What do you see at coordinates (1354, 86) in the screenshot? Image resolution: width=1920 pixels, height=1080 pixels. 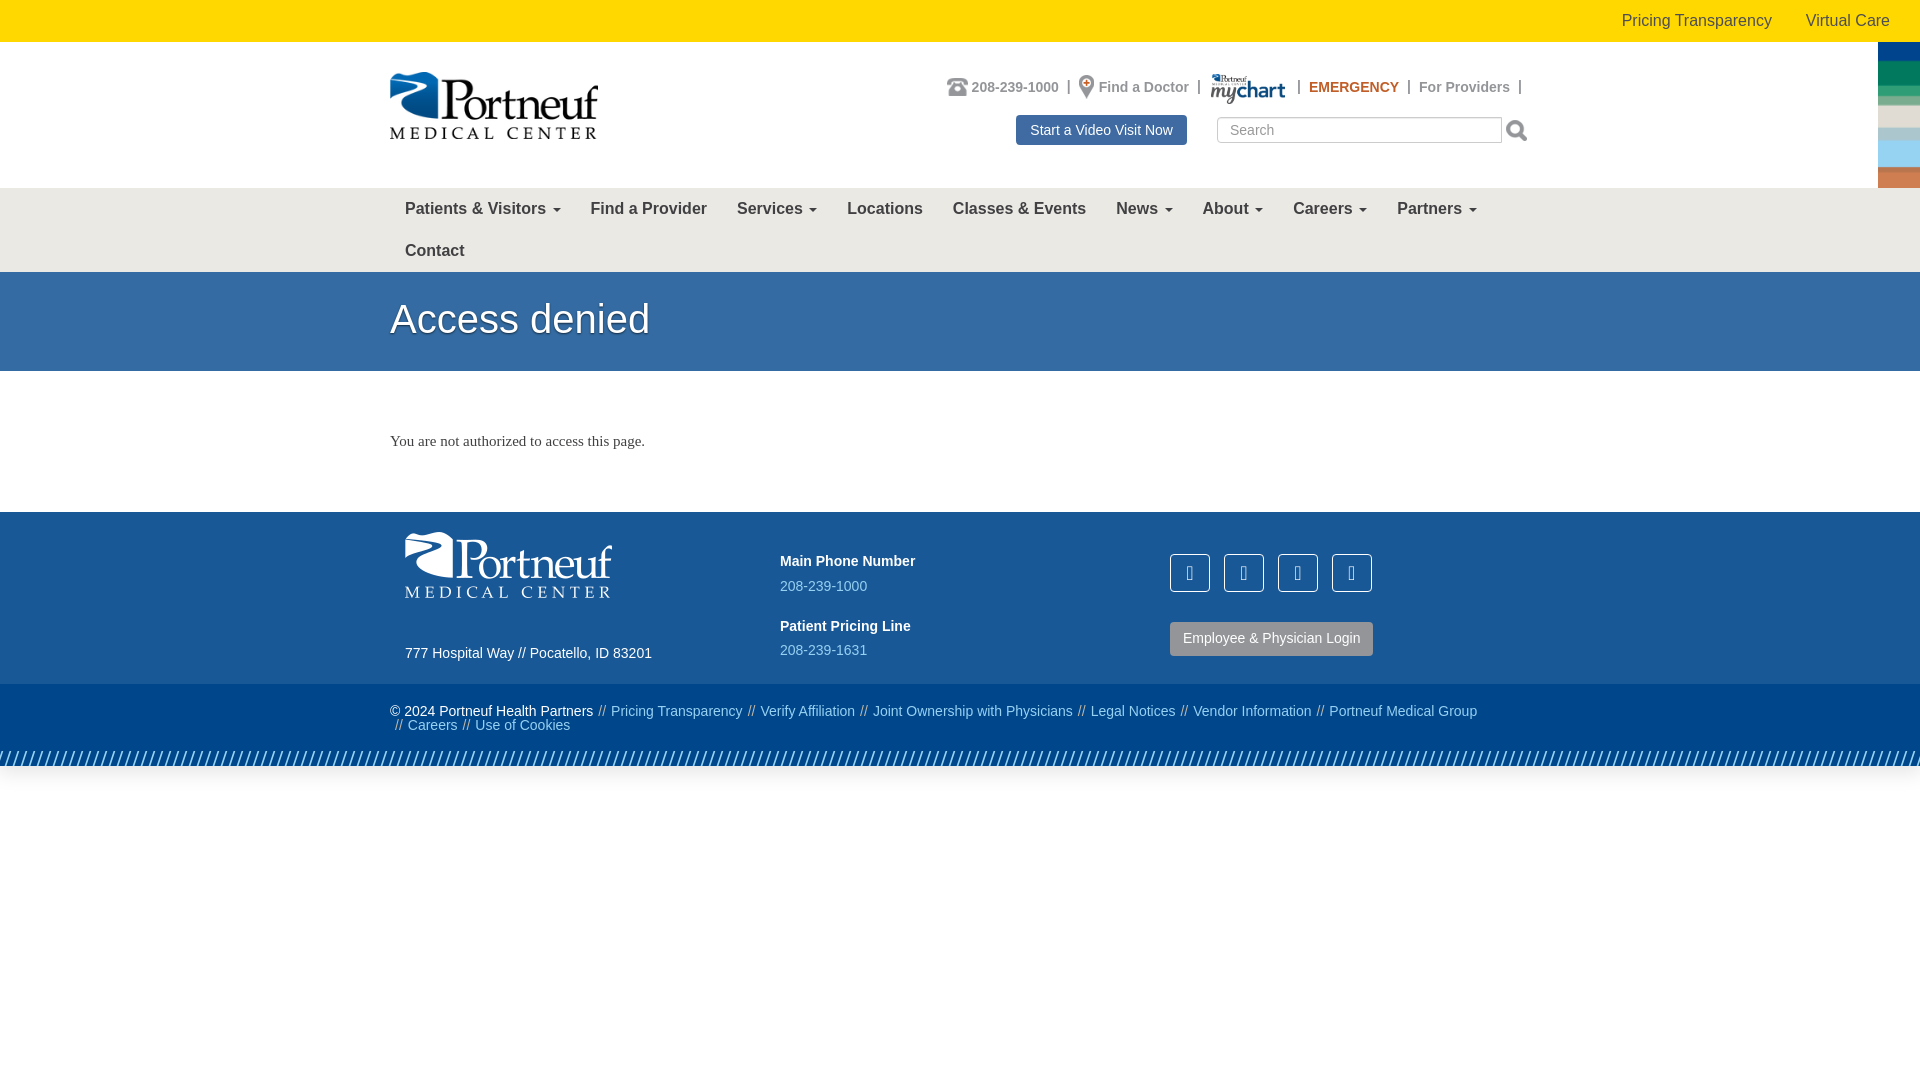 I see `EMERGENCY` at bounding box center [1354, 86].